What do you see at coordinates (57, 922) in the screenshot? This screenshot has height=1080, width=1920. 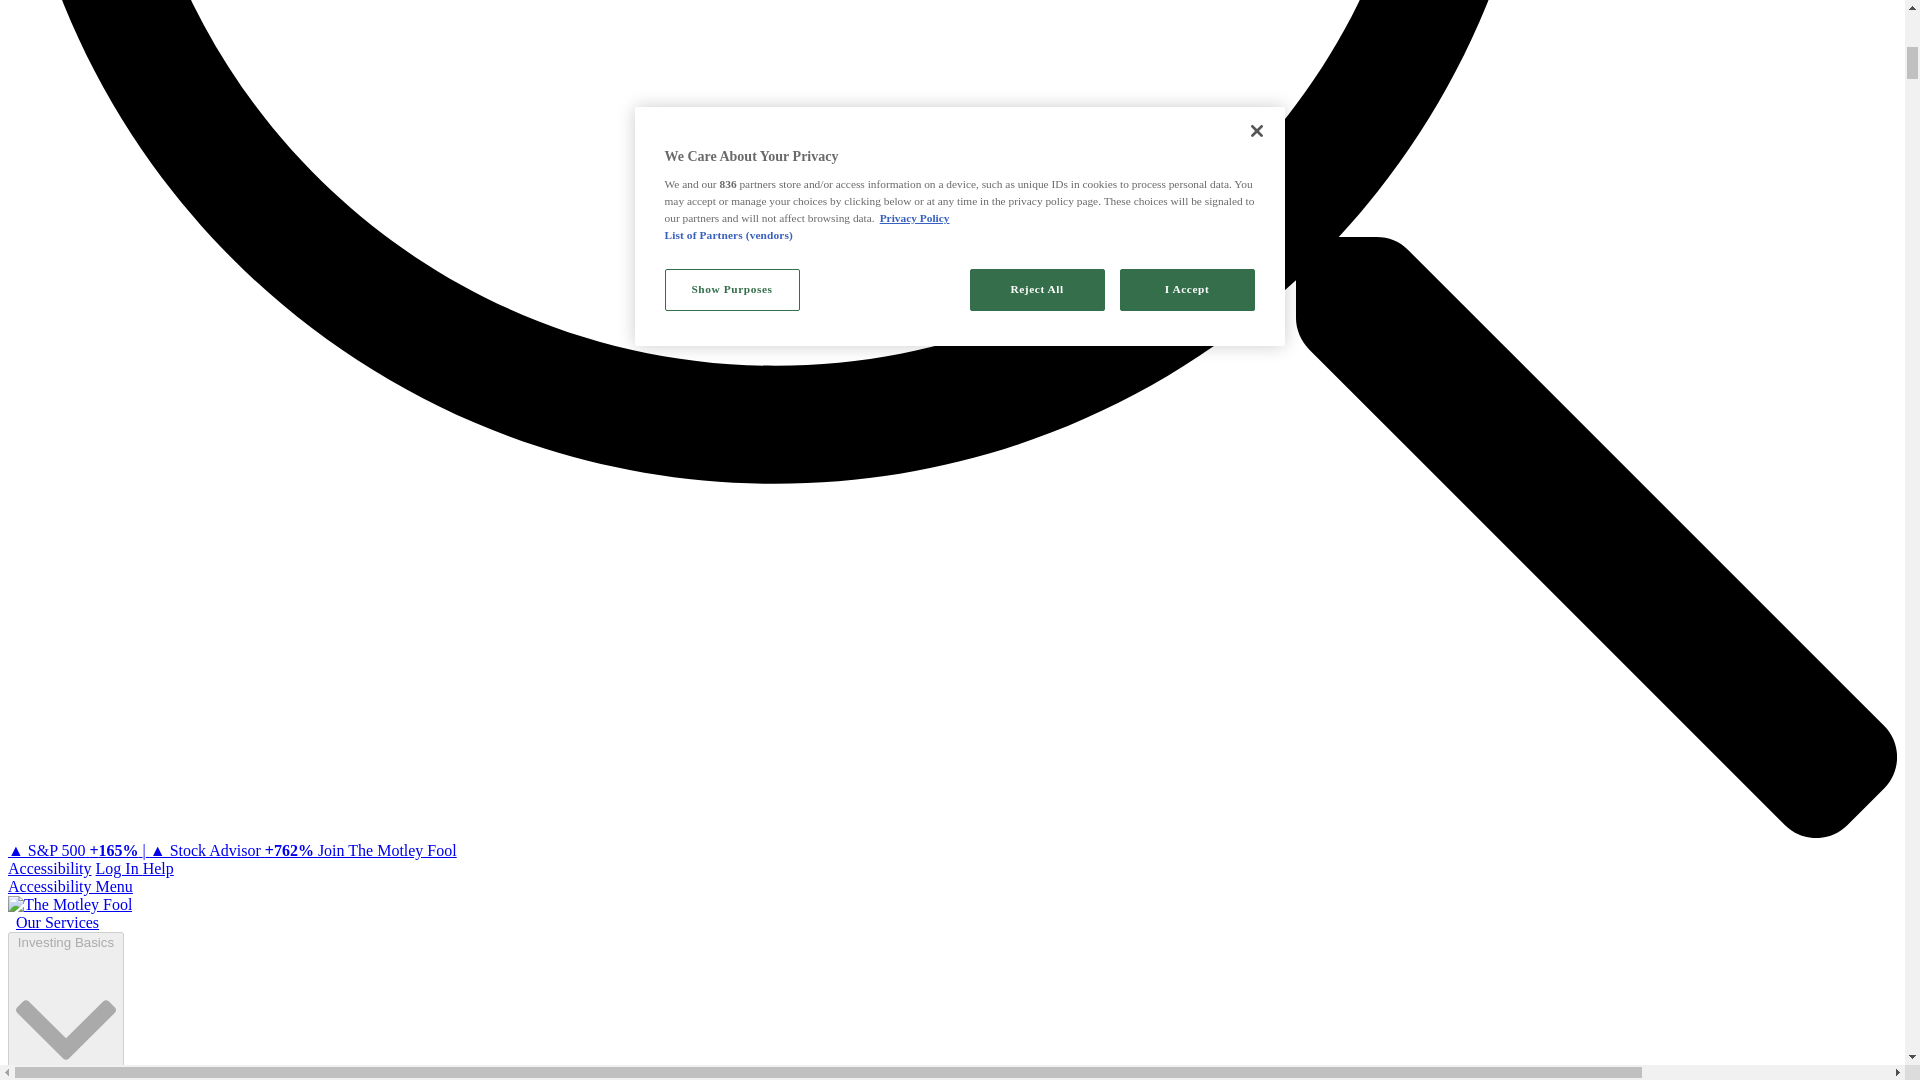 I see `Our Services` at bounding box center [57, 922].